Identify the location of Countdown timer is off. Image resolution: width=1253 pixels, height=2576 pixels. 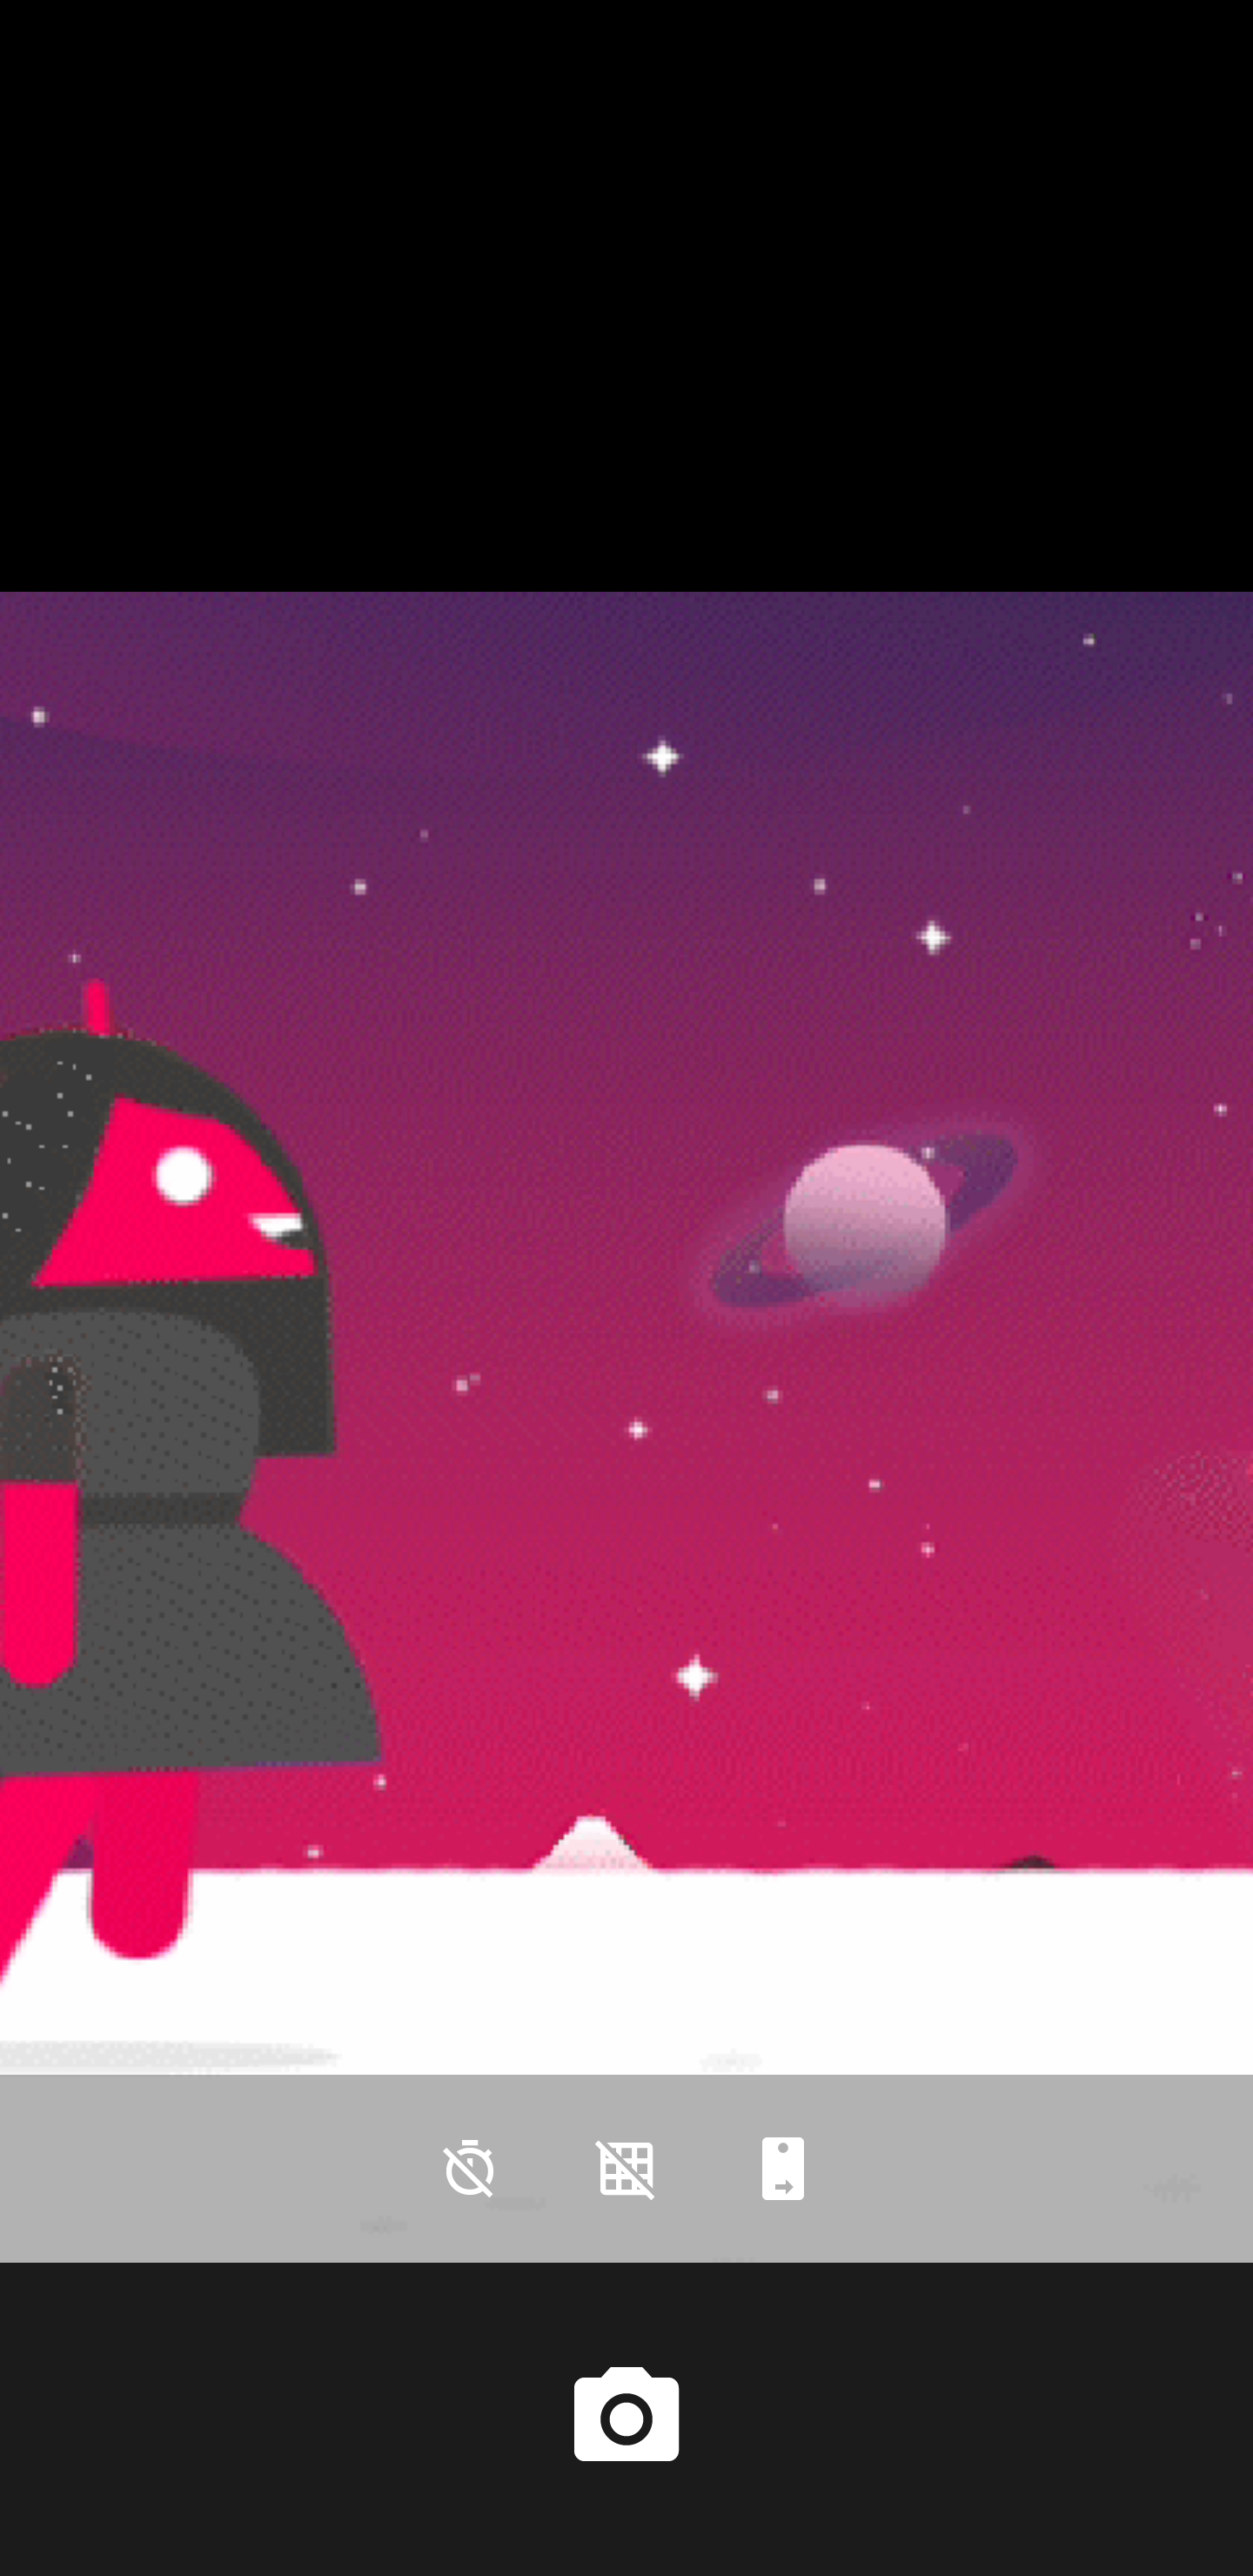
(470, 2169).